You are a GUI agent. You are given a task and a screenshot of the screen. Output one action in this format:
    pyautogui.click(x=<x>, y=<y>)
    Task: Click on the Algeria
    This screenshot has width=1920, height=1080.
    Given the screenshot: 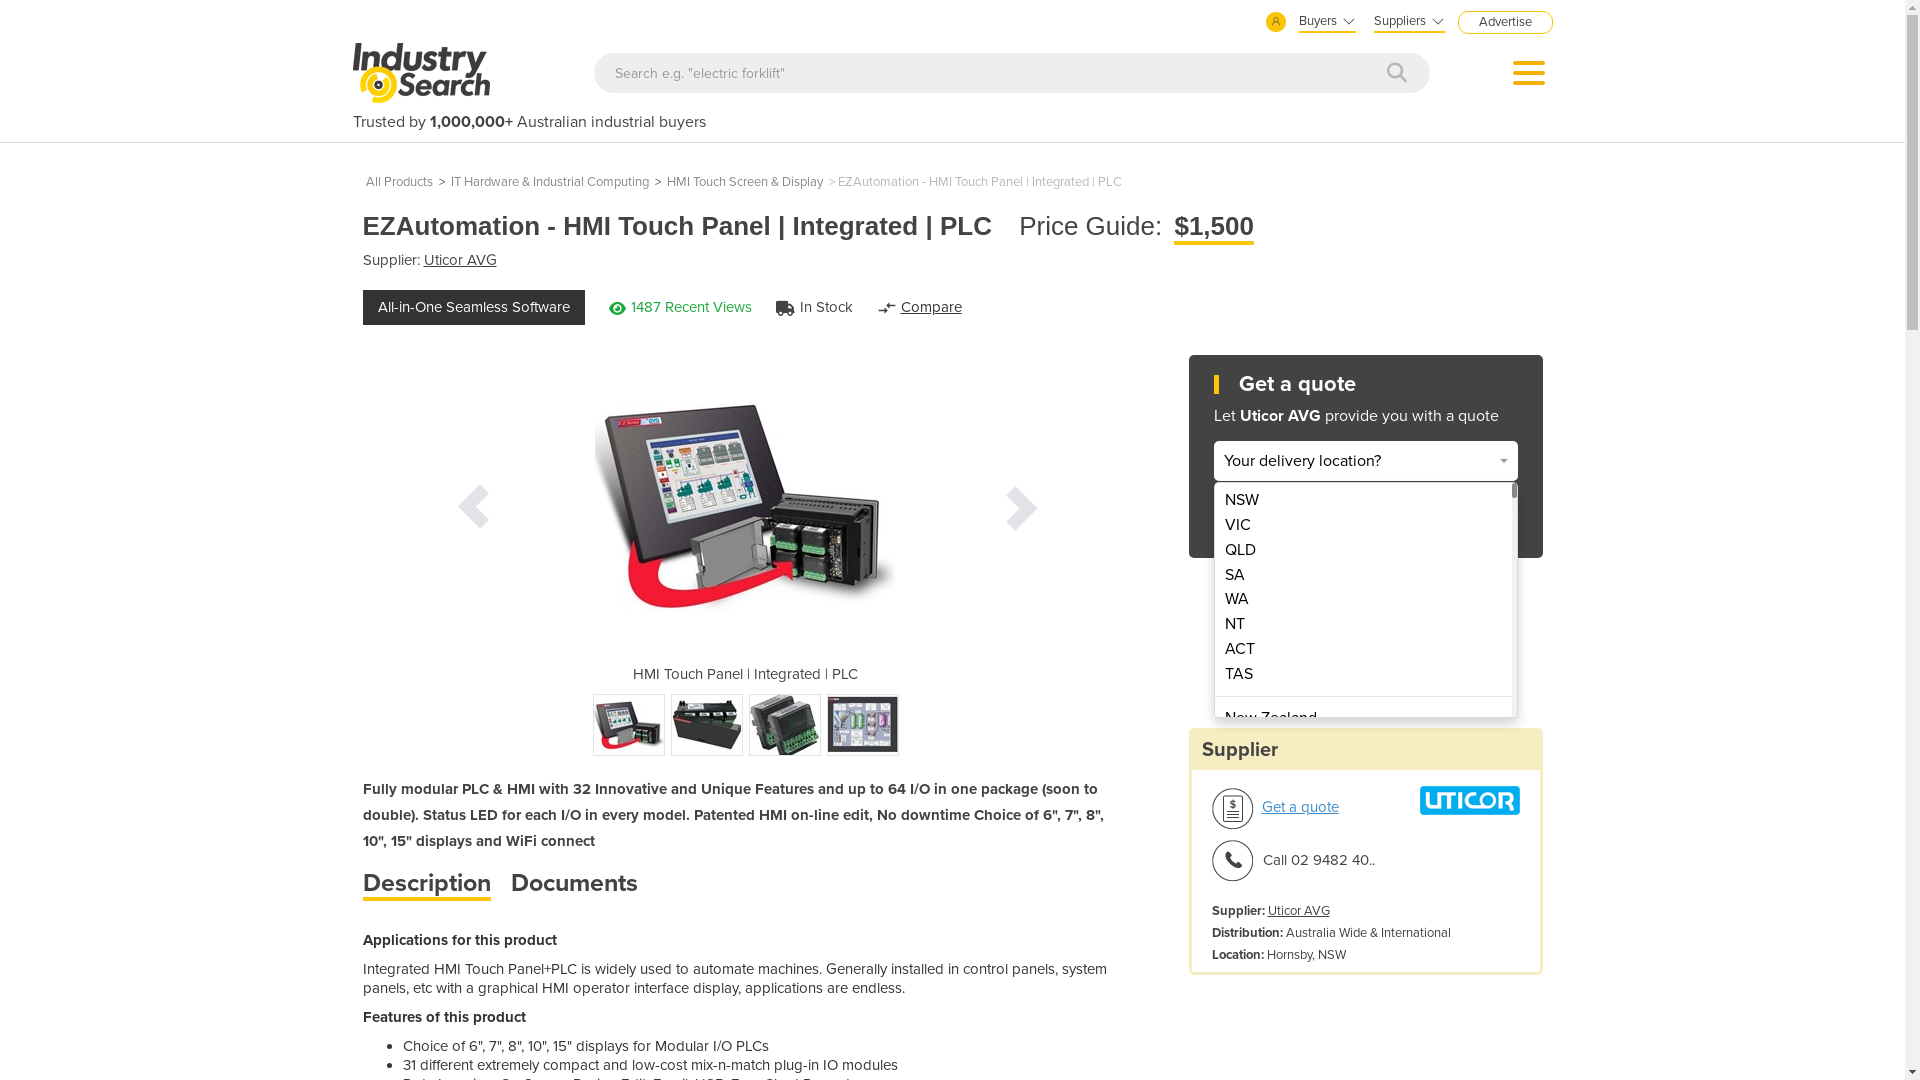 What is the action you would take?
    pyautogui.click(x=1362, y=836)
    